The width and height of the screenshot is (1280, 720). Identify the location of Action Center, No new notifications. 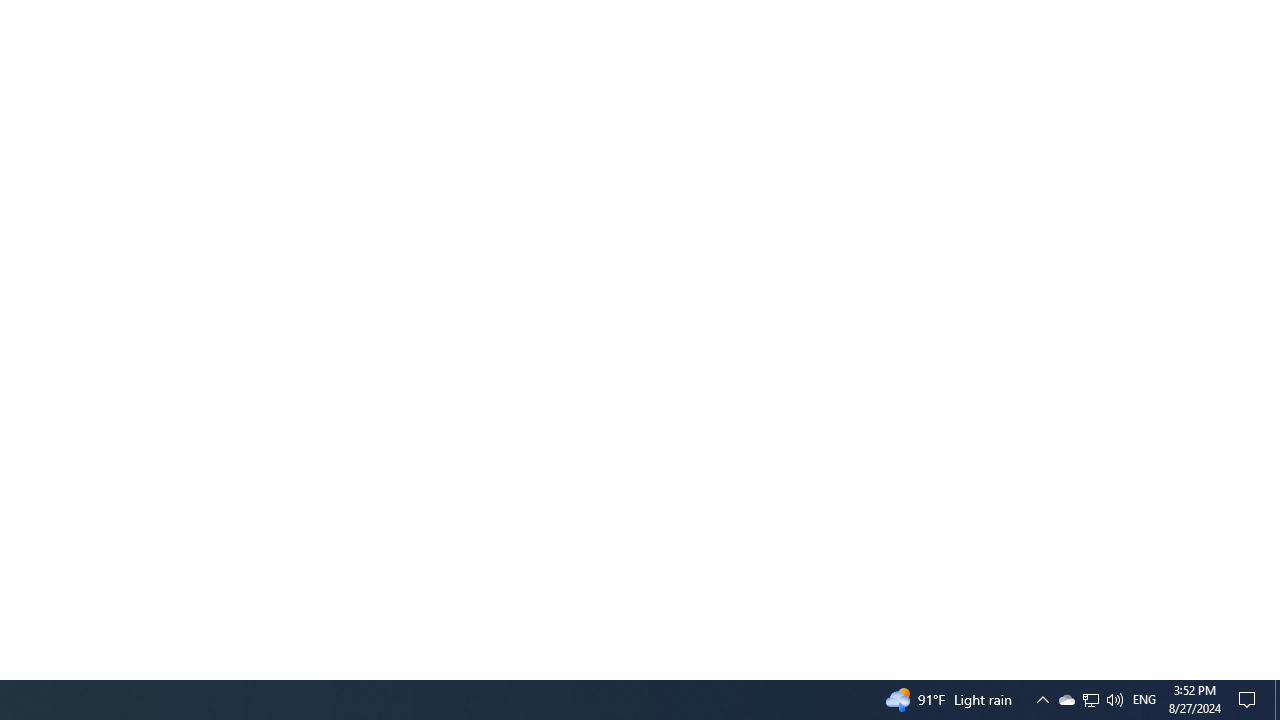
(1114, 700).